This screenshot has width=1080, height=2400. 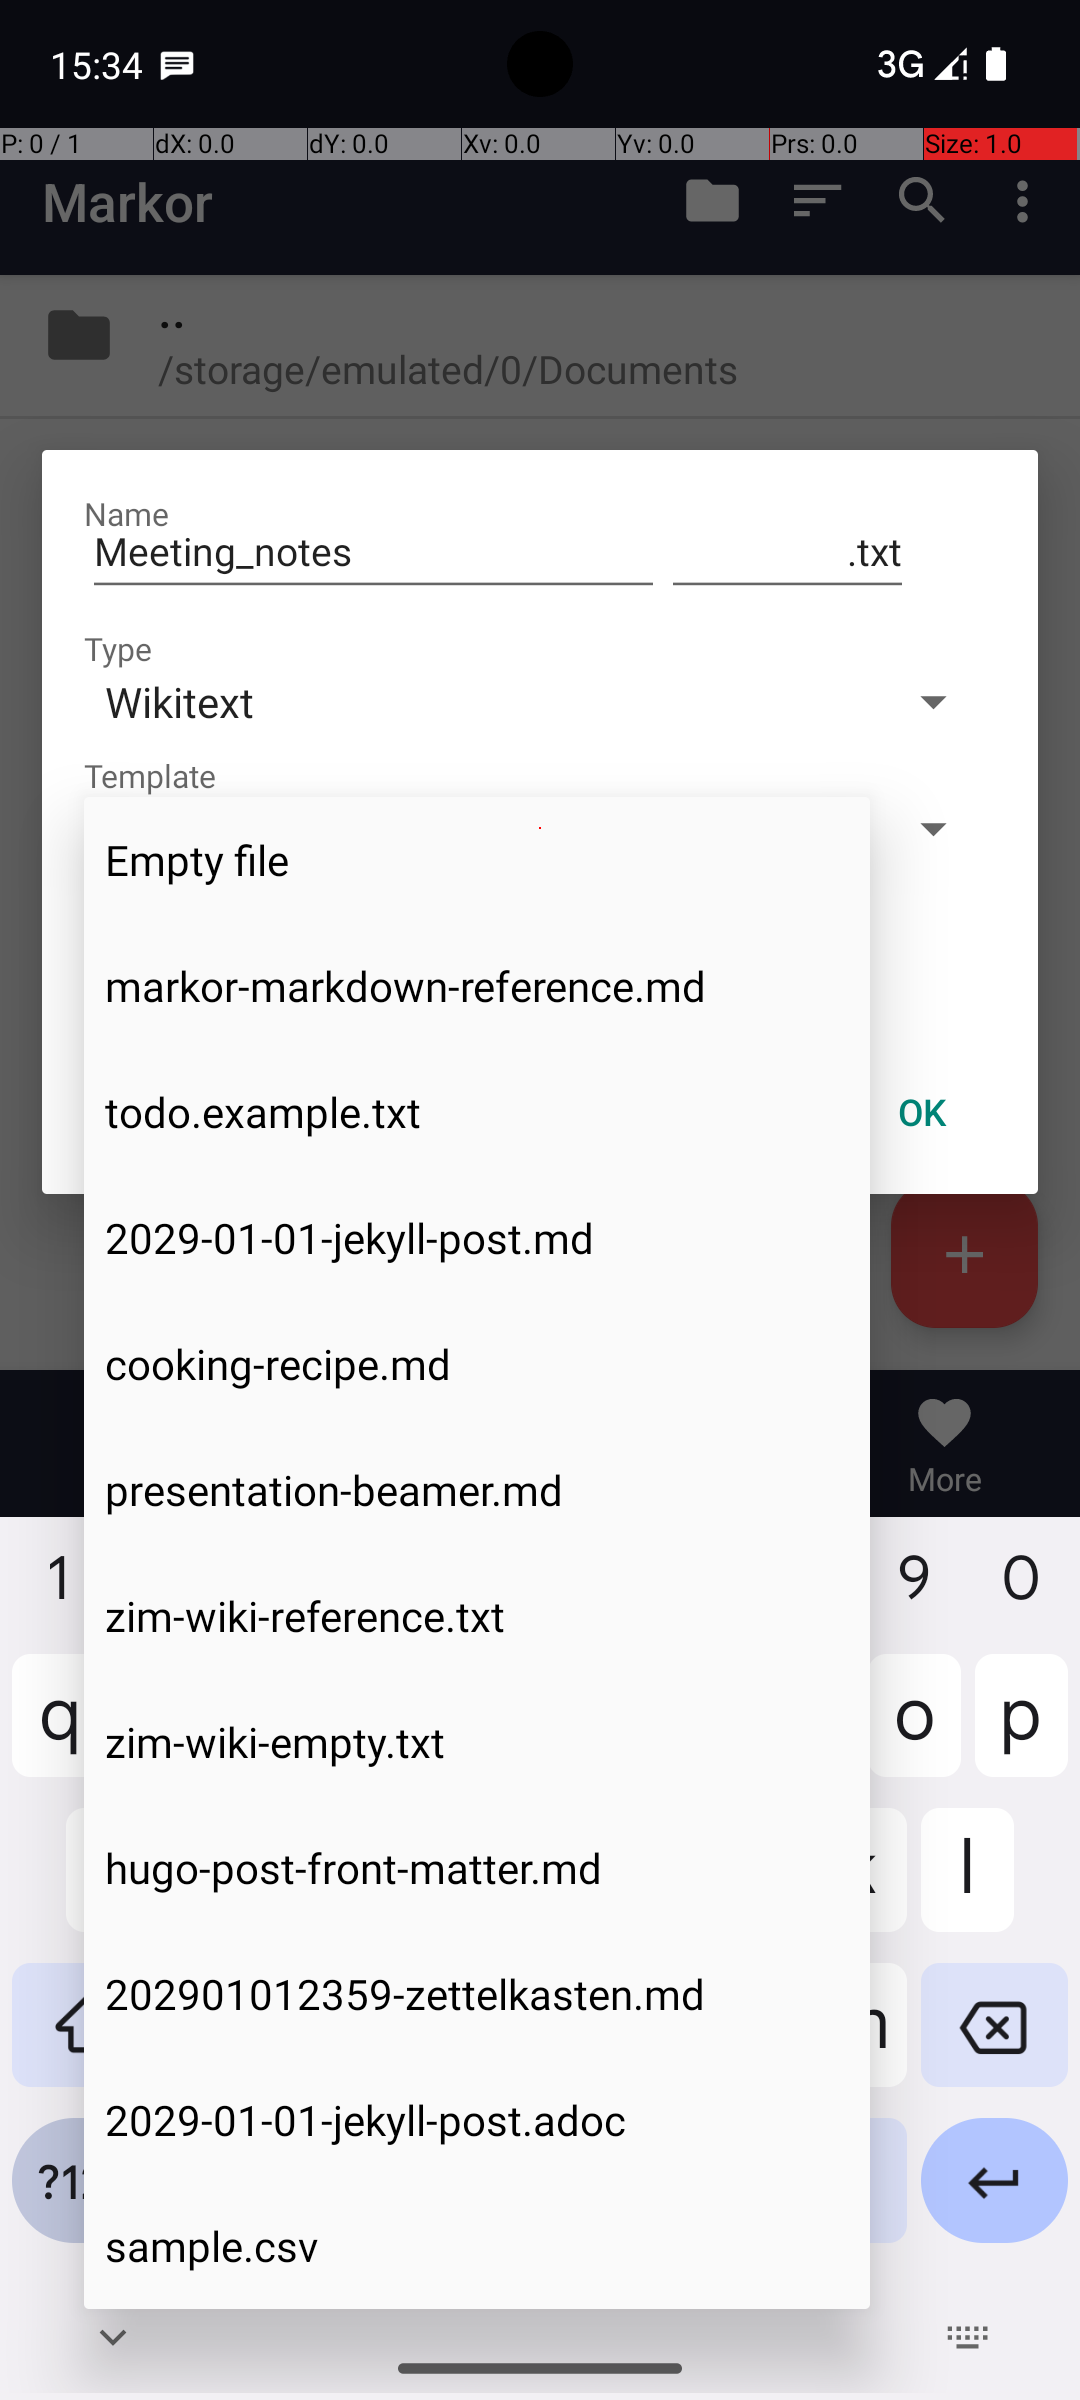 What do you see at coordinates (477, 1742) in the screenshot?
I see `zim-wiki-empty.txt` at bounding box center [477, 1742].